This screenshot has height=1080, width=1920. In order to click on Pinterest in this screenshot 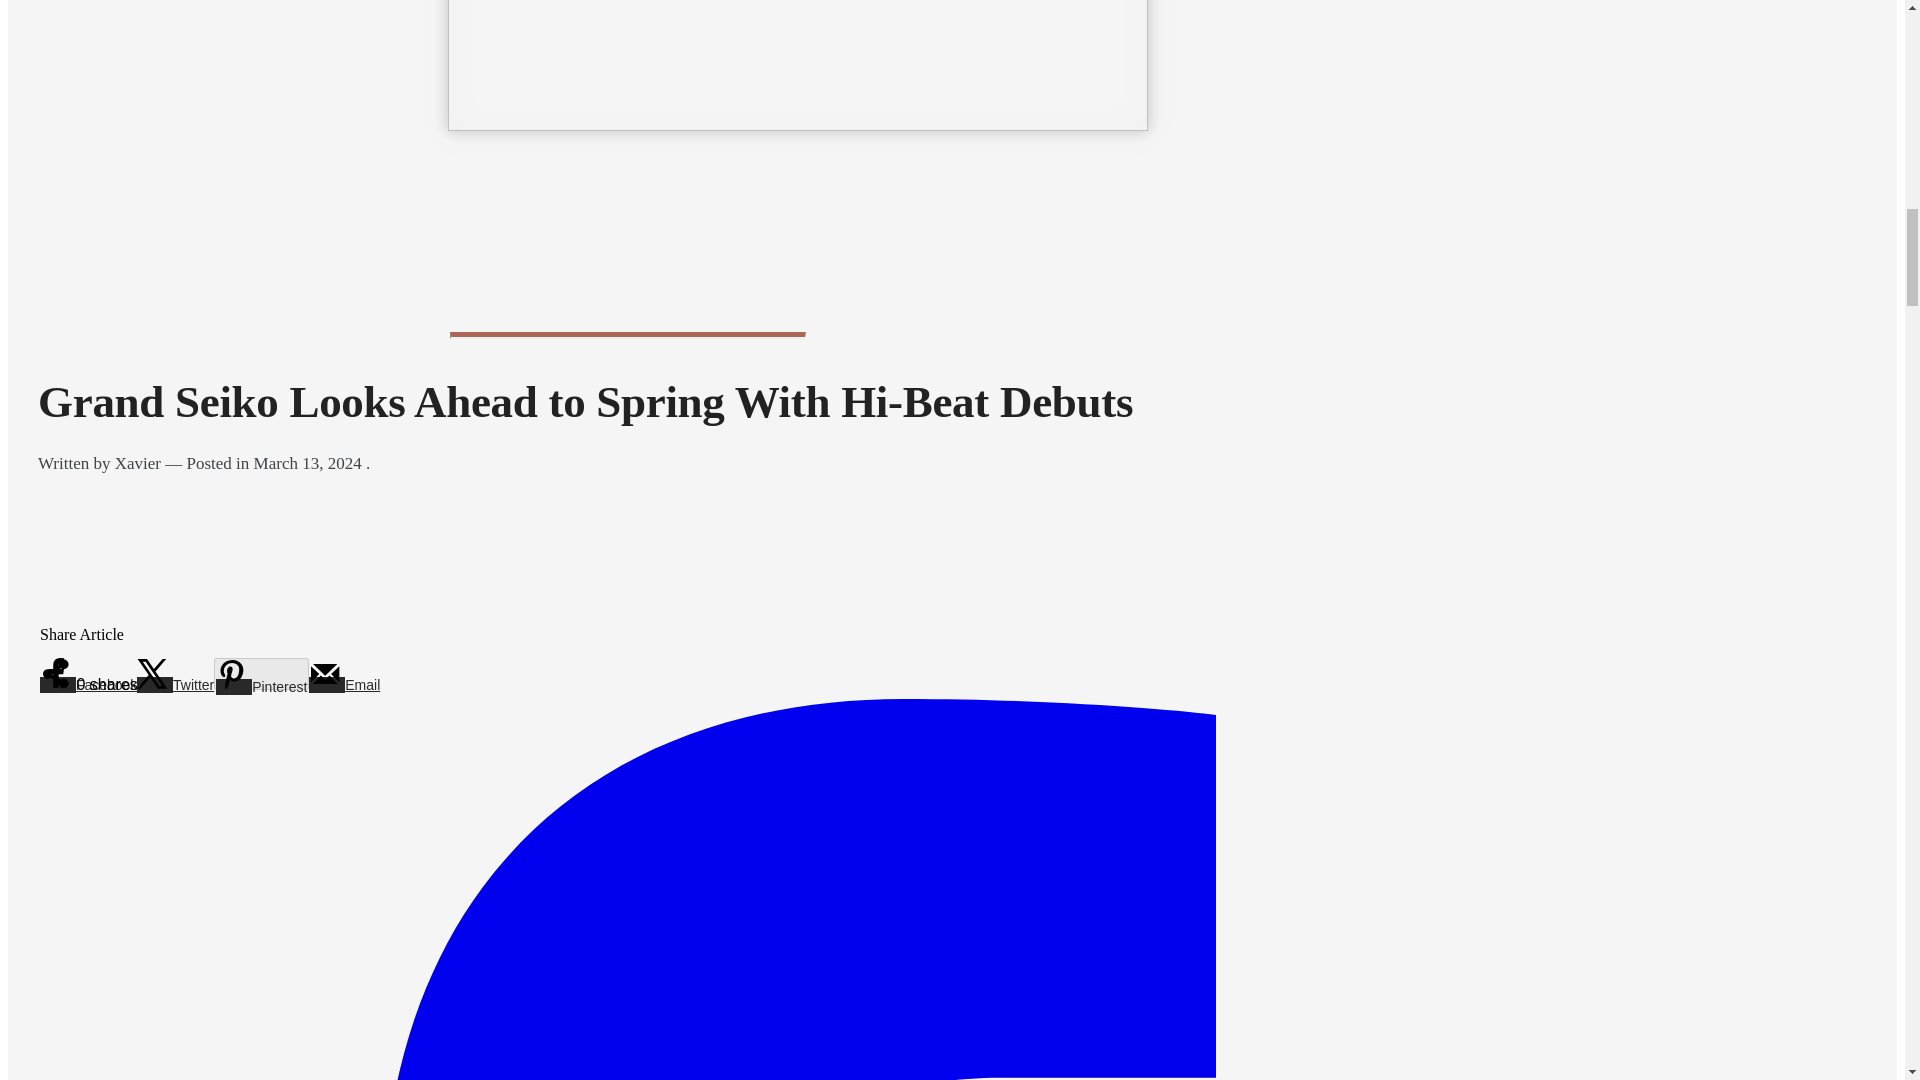, I will do `click(261, 674)`.